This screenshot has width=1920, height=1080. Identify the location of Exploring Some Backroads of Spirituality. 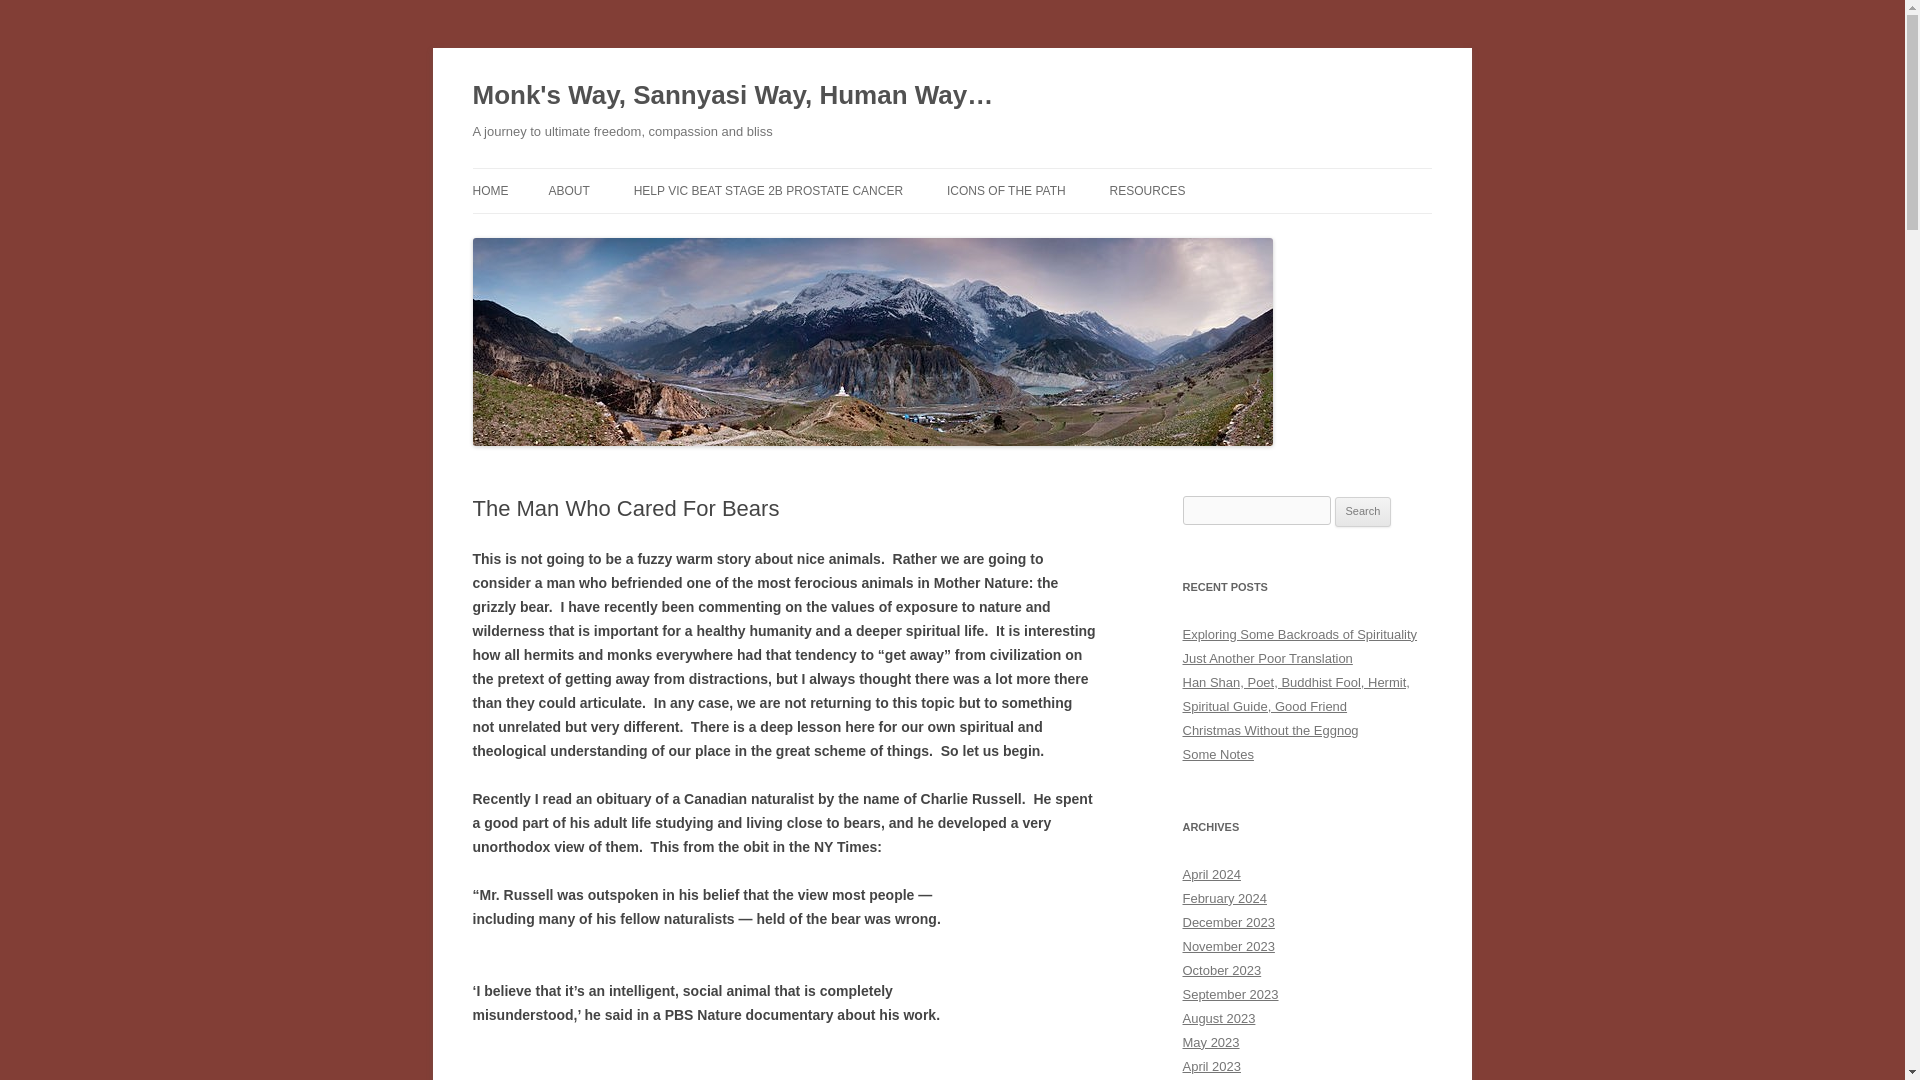
(1299, 634).